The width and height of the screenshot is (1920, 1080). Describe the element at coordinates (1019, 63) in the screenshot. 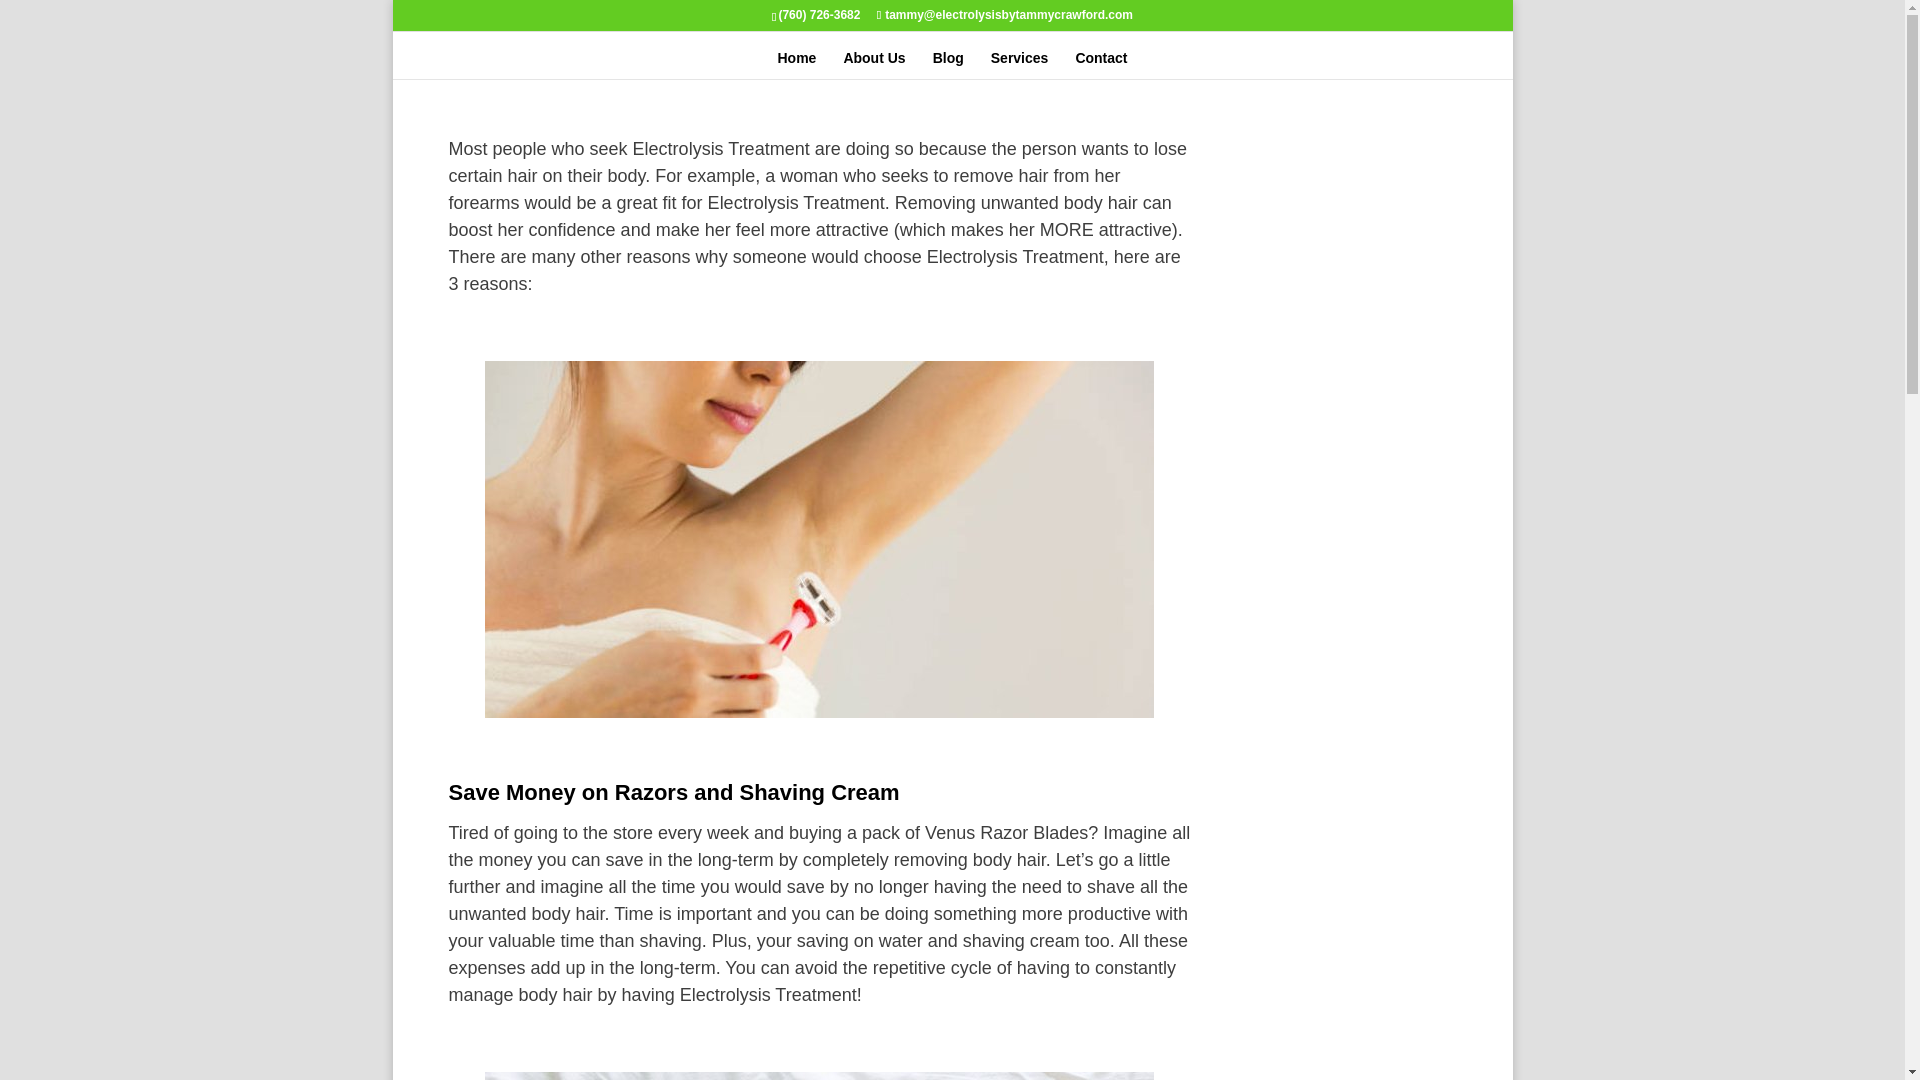

I see `Services` at that location.